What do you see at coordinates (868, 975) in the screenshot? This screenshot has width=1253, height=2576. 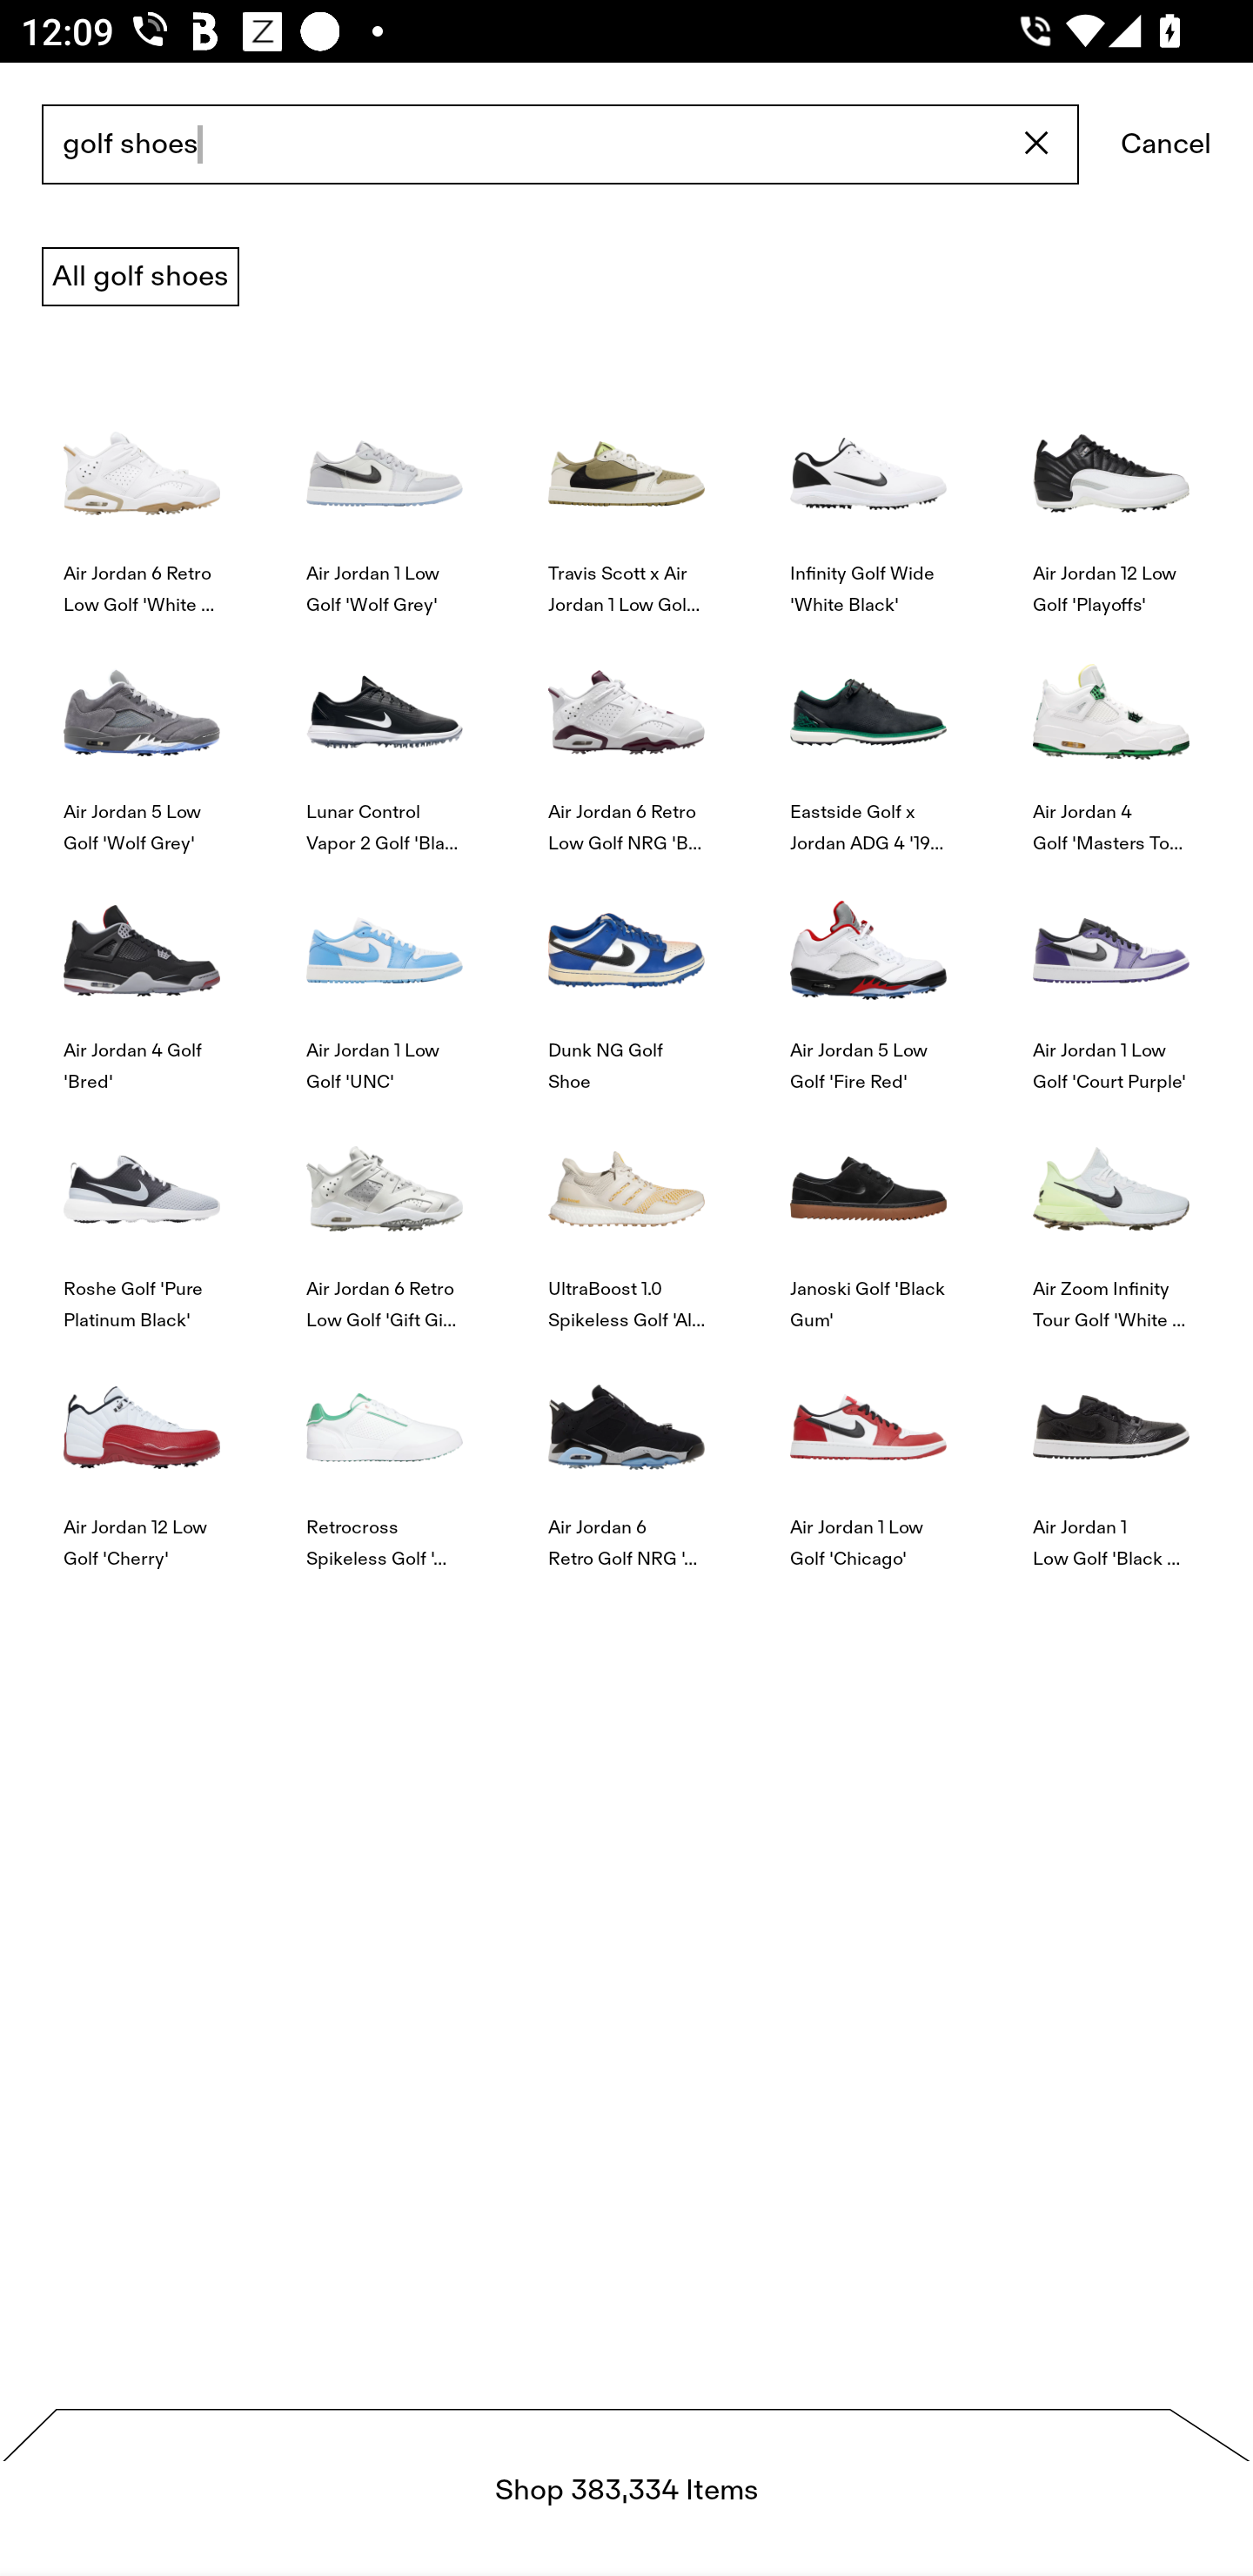 I see `Air Jordan 5 Low Golf 'Fire Red'` at bounding box center [868, 975].